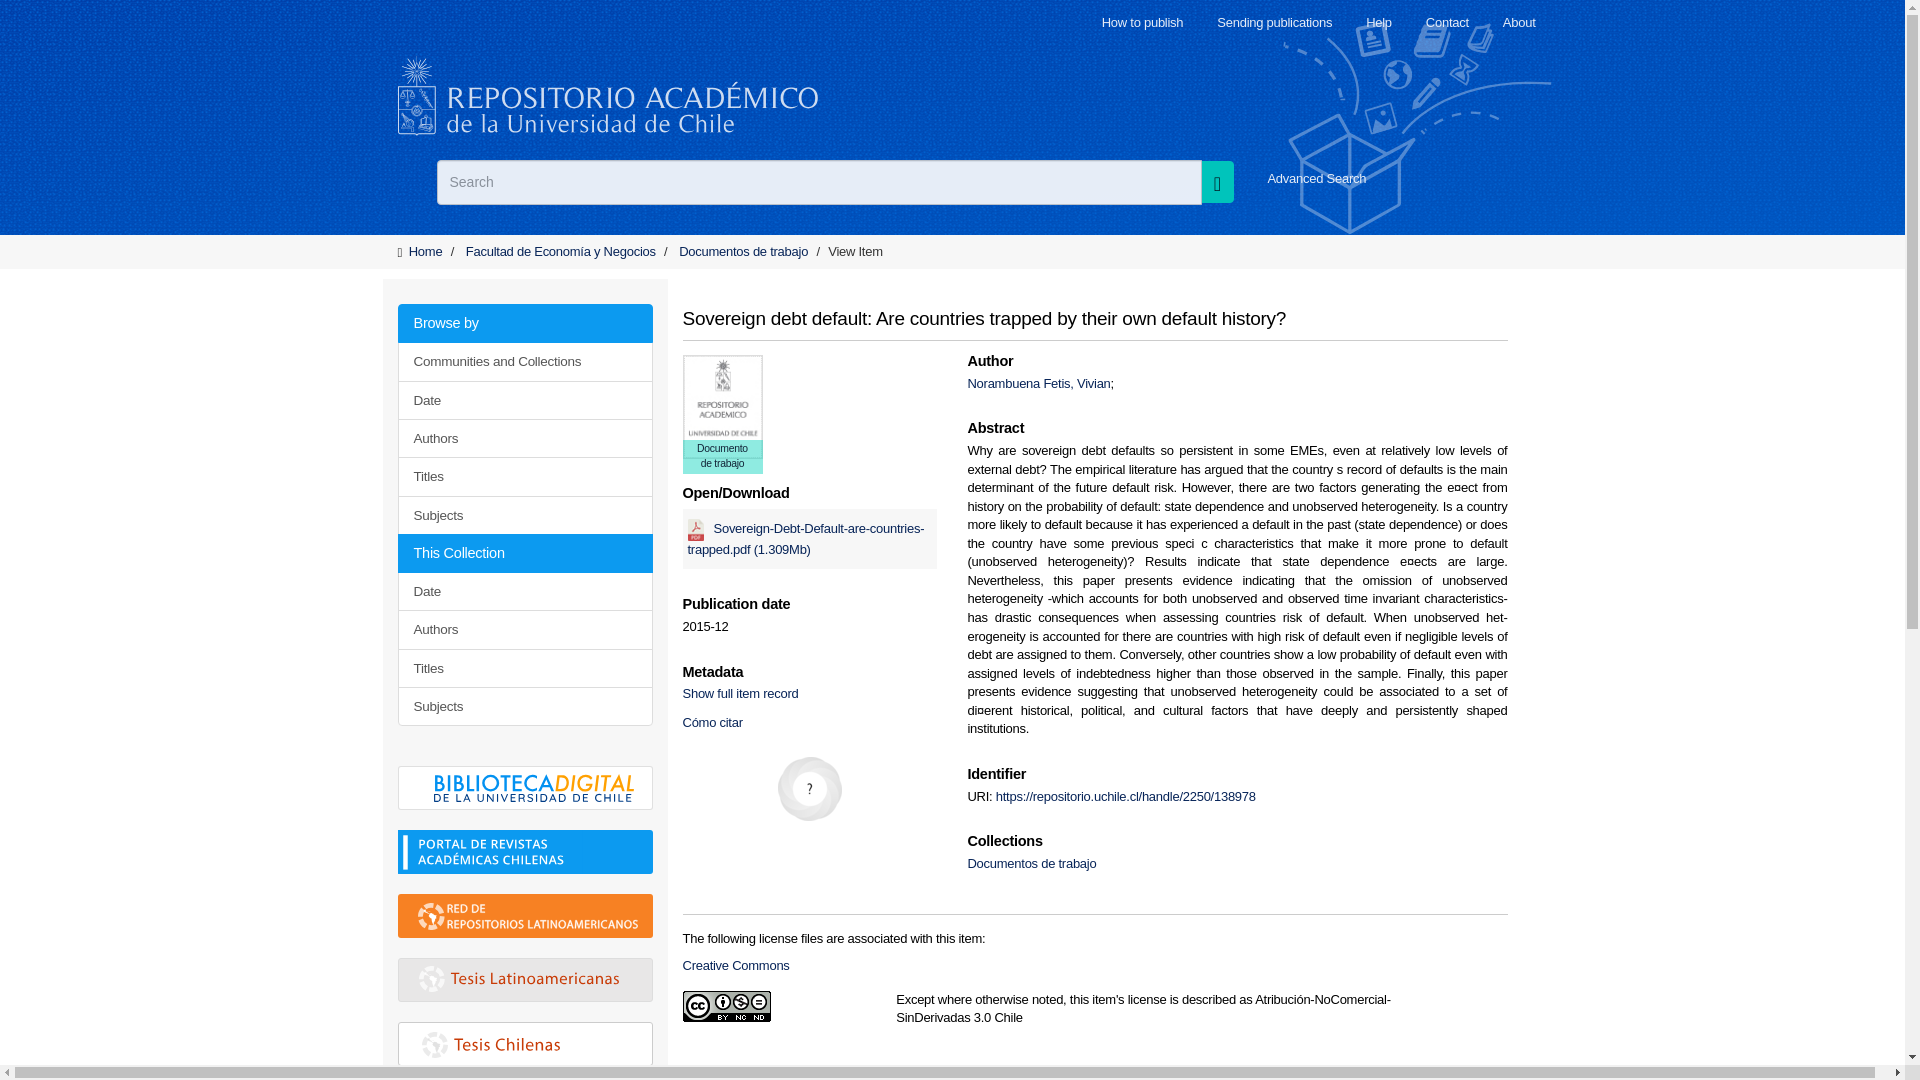 This screenshot has height=1080, width=1920. Describe the element at coordinates (1520, 22) in the screenshot. I see `About` at that location.